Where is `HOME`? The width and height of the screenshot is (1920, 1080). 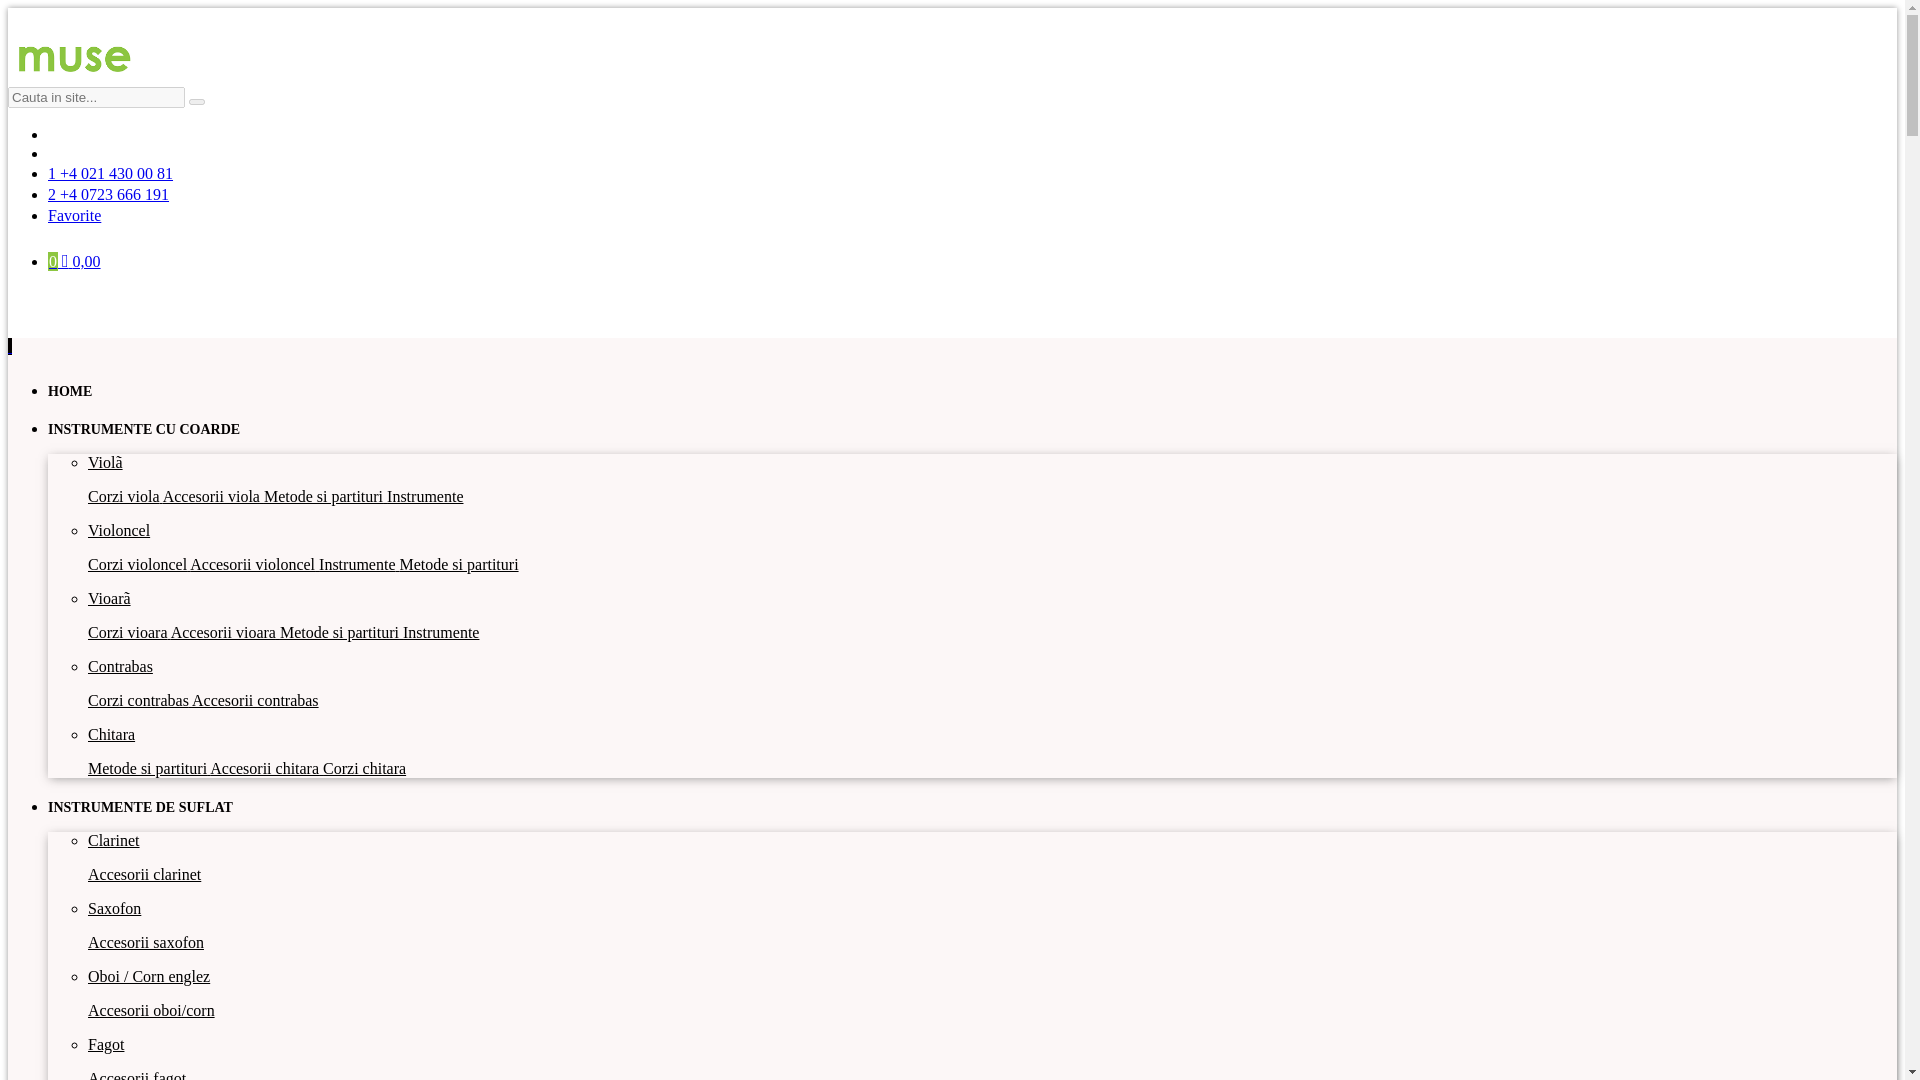
HOME is located at coordinates (70, 391).